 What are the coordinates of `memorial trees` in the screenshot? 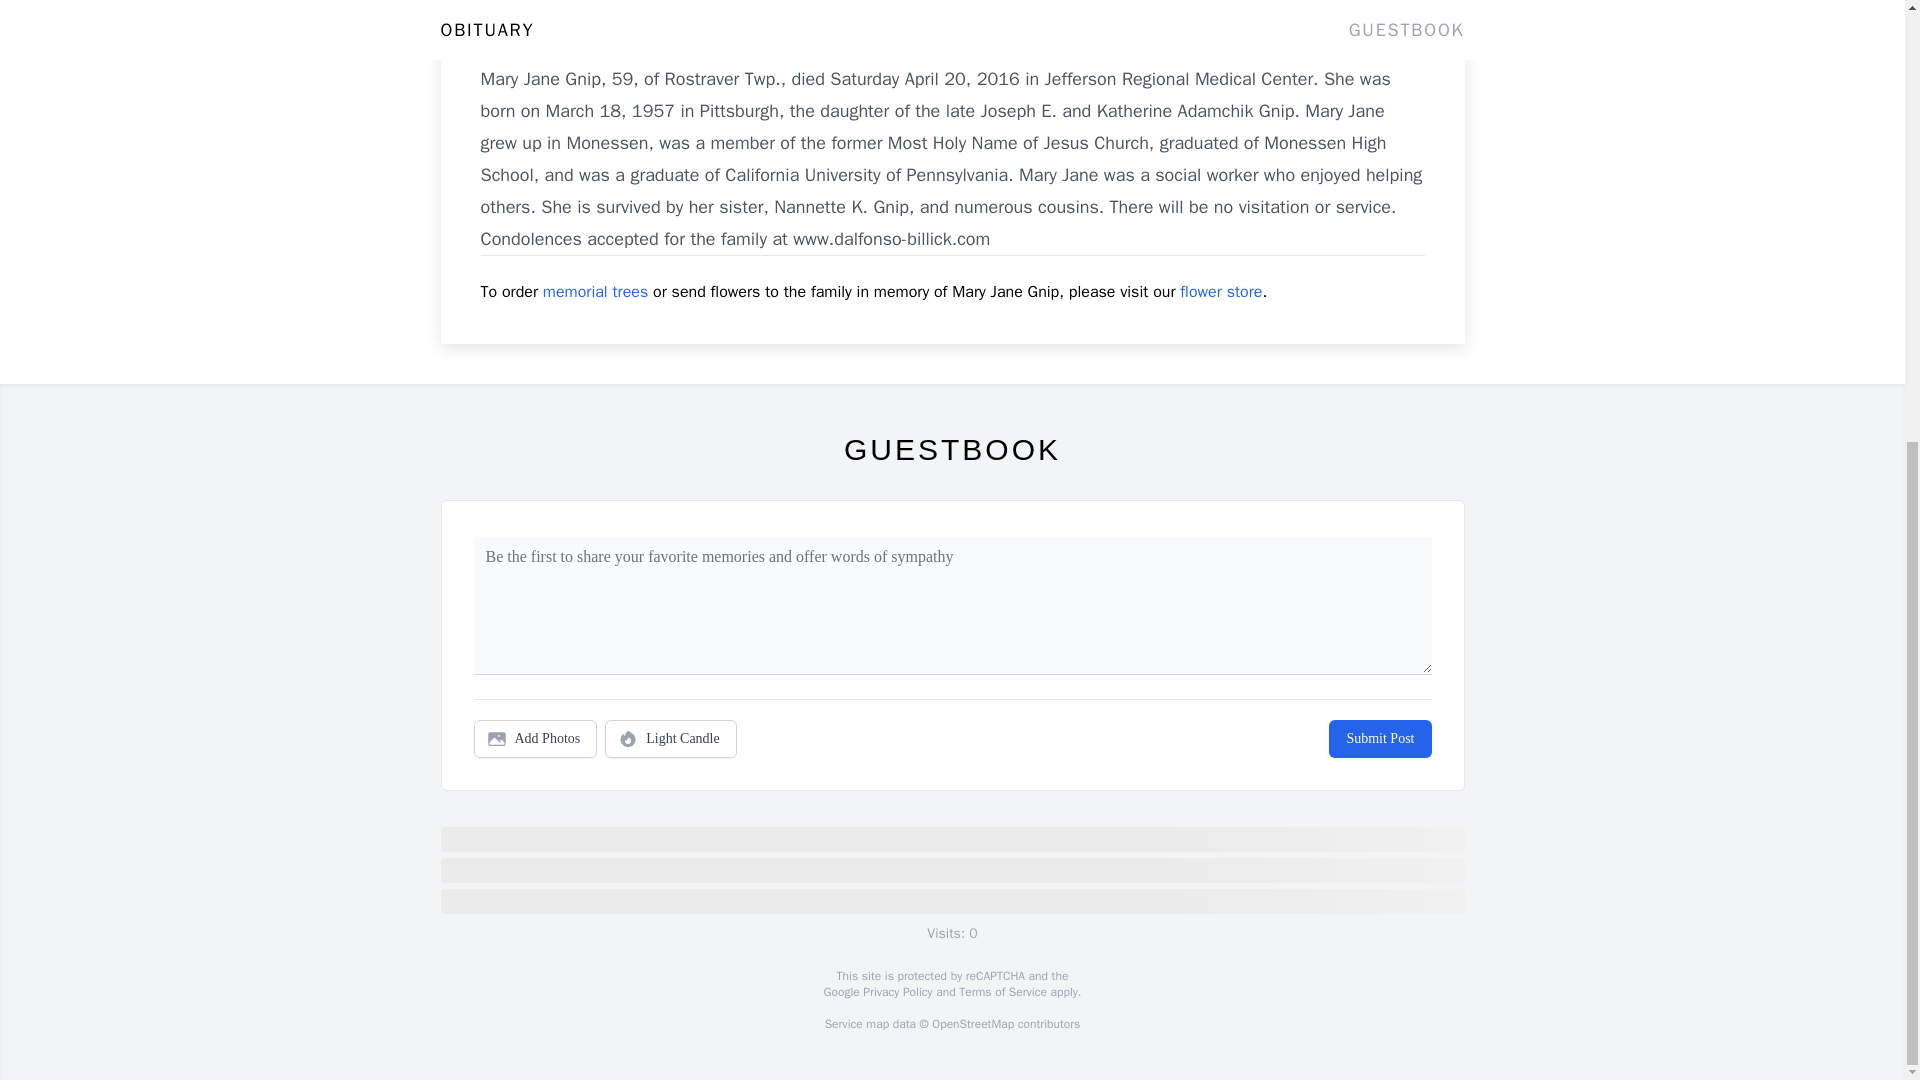 It's located at (596, 292).